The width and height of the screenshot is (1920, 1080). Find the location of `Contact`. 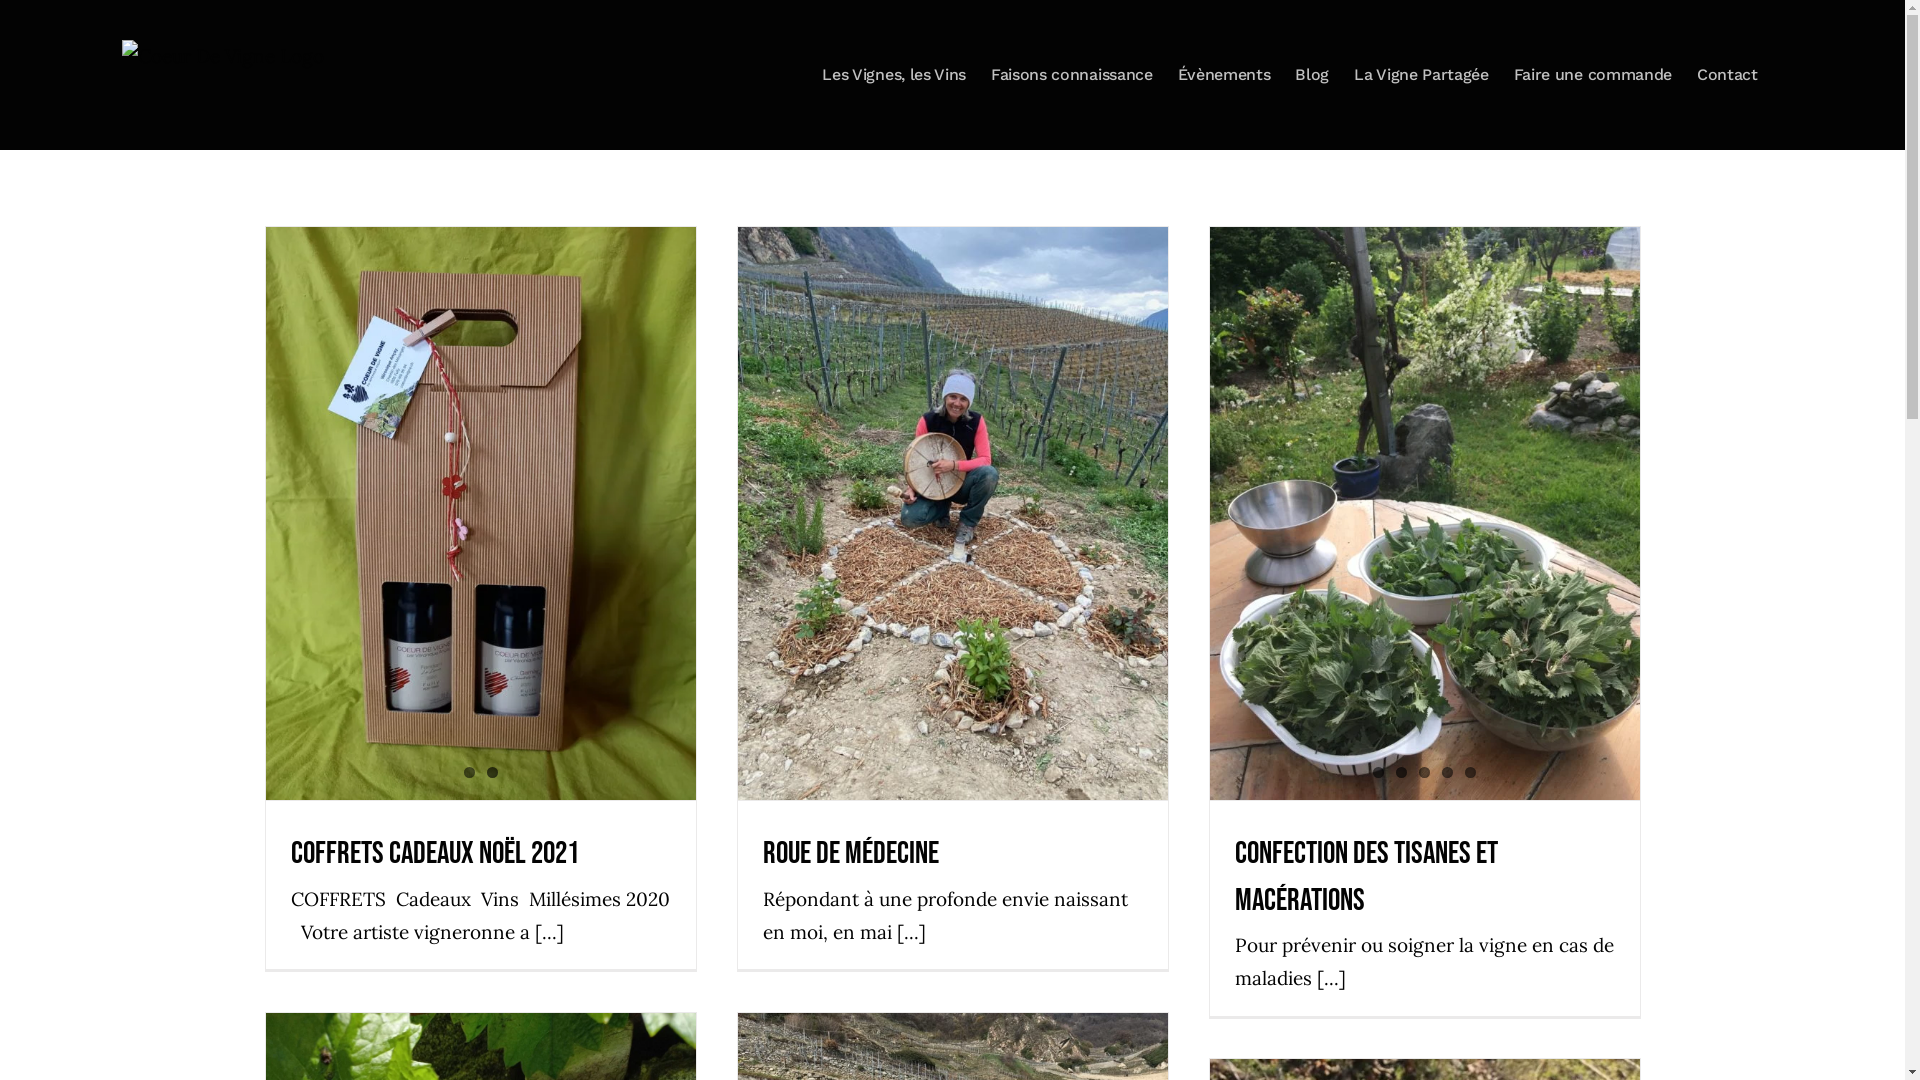

Contact is located at coordinates (1728, 75).